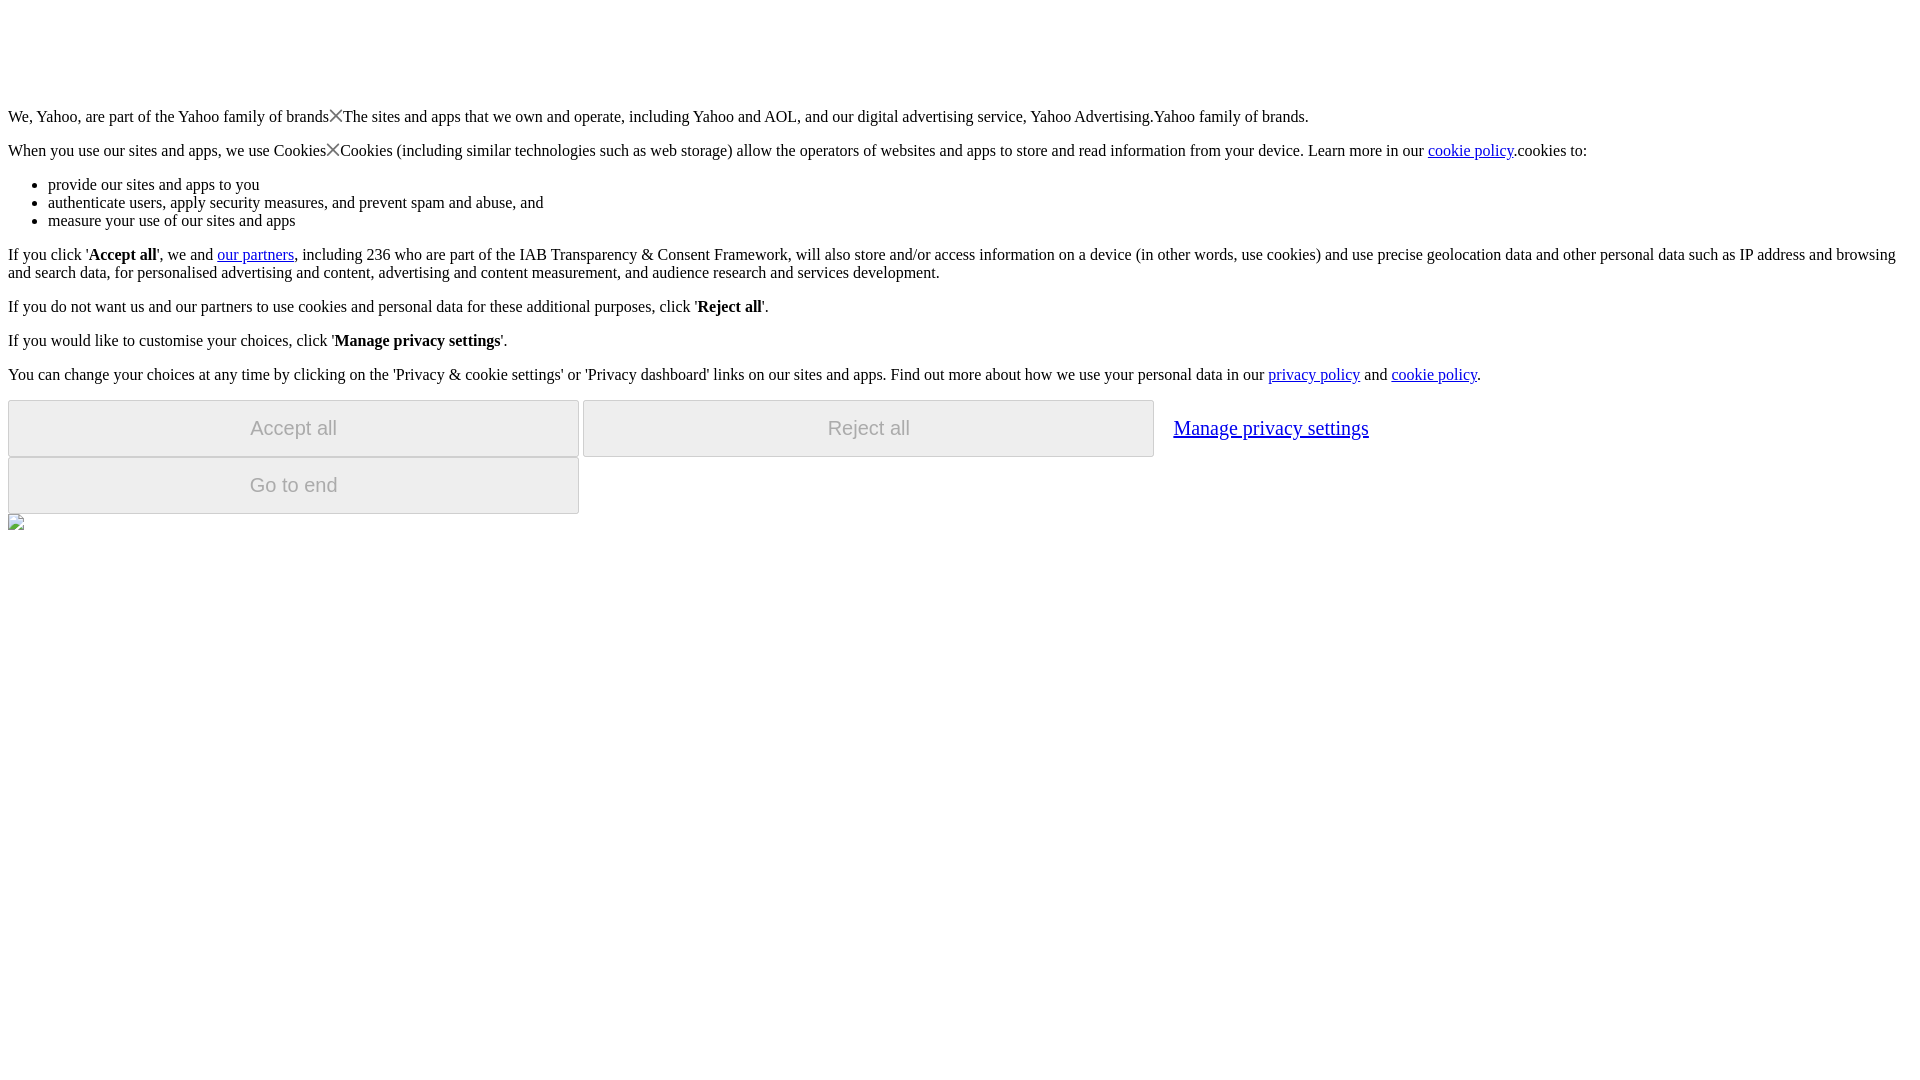 This screenshot has width=1920, height=1080. Describe the element at coordinates (293, 485) in the screenshot. I see `Go to end` at that location.